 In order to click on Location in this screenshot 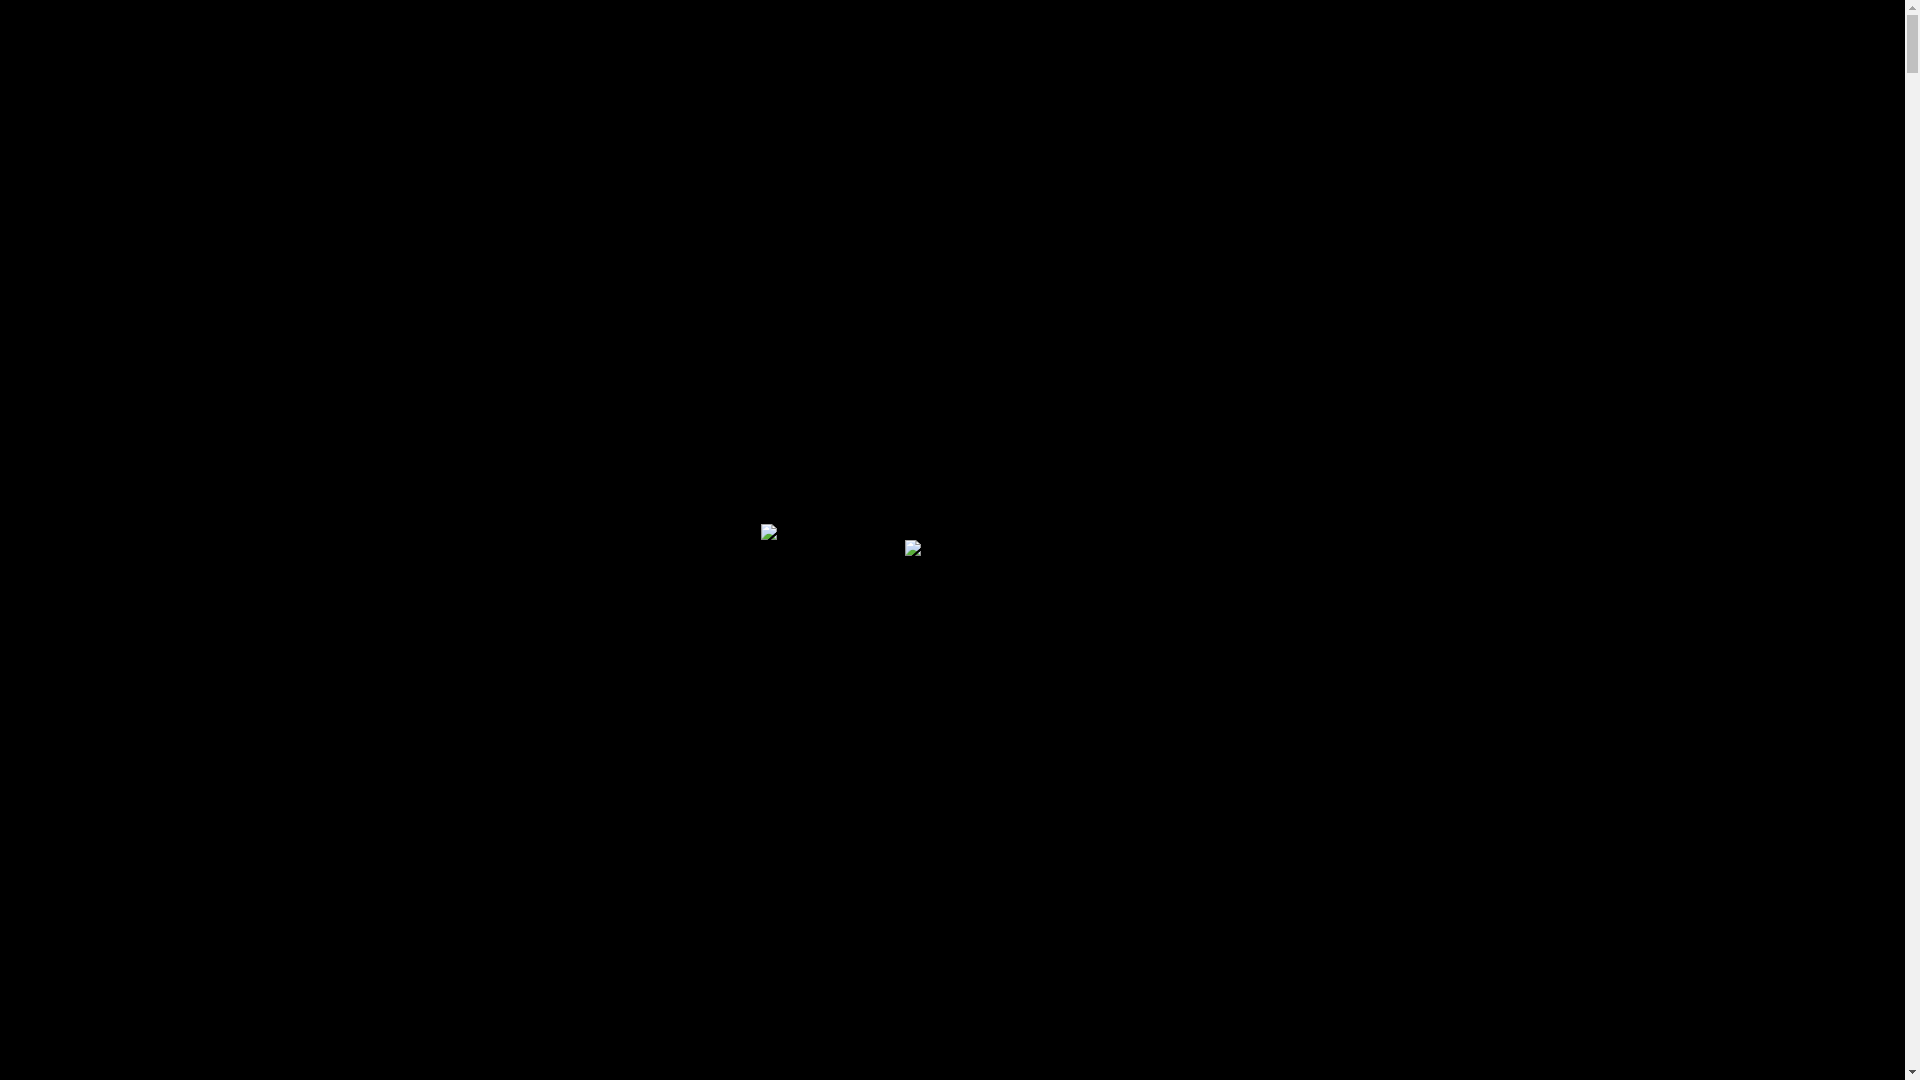, I will do `click(118, 63)`.